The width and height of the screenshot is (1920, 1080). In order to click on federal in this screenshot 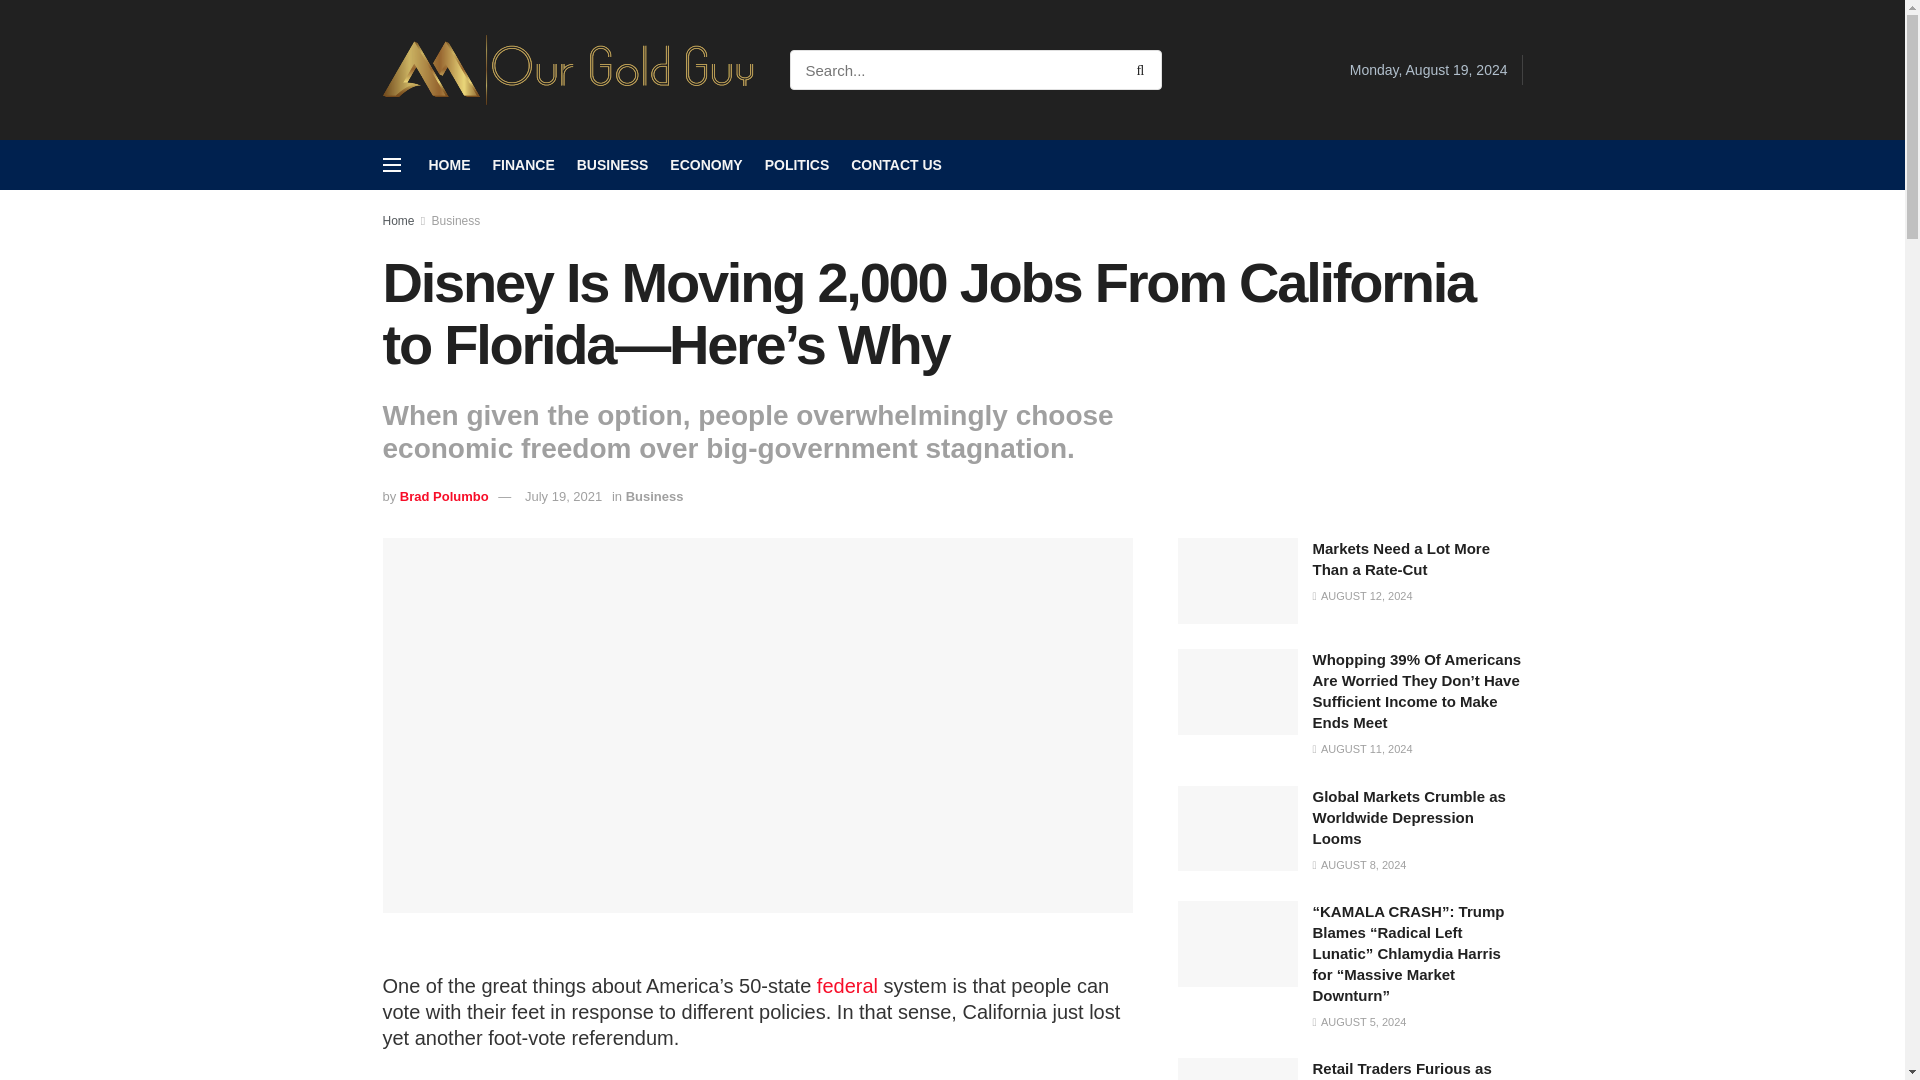, I will do `click(847, 986)`.